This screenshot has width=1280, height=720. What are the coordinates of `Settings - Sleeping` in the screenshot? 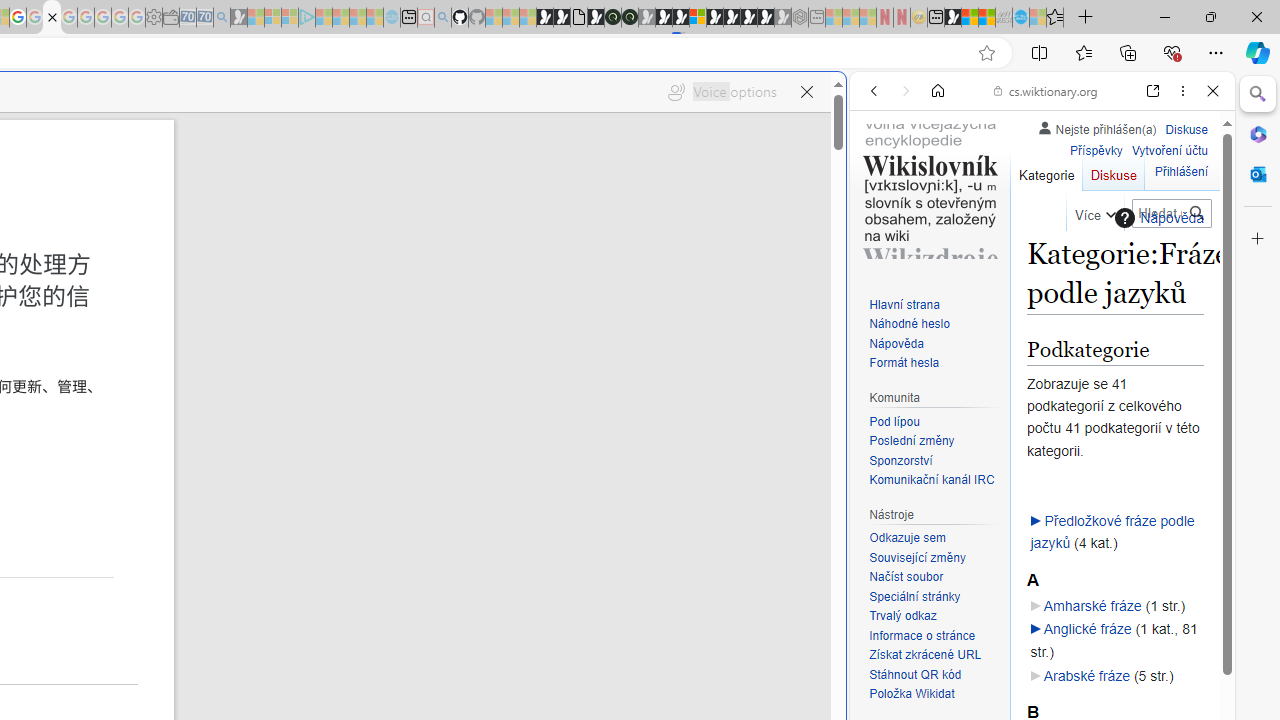 It's located at (154, 18).